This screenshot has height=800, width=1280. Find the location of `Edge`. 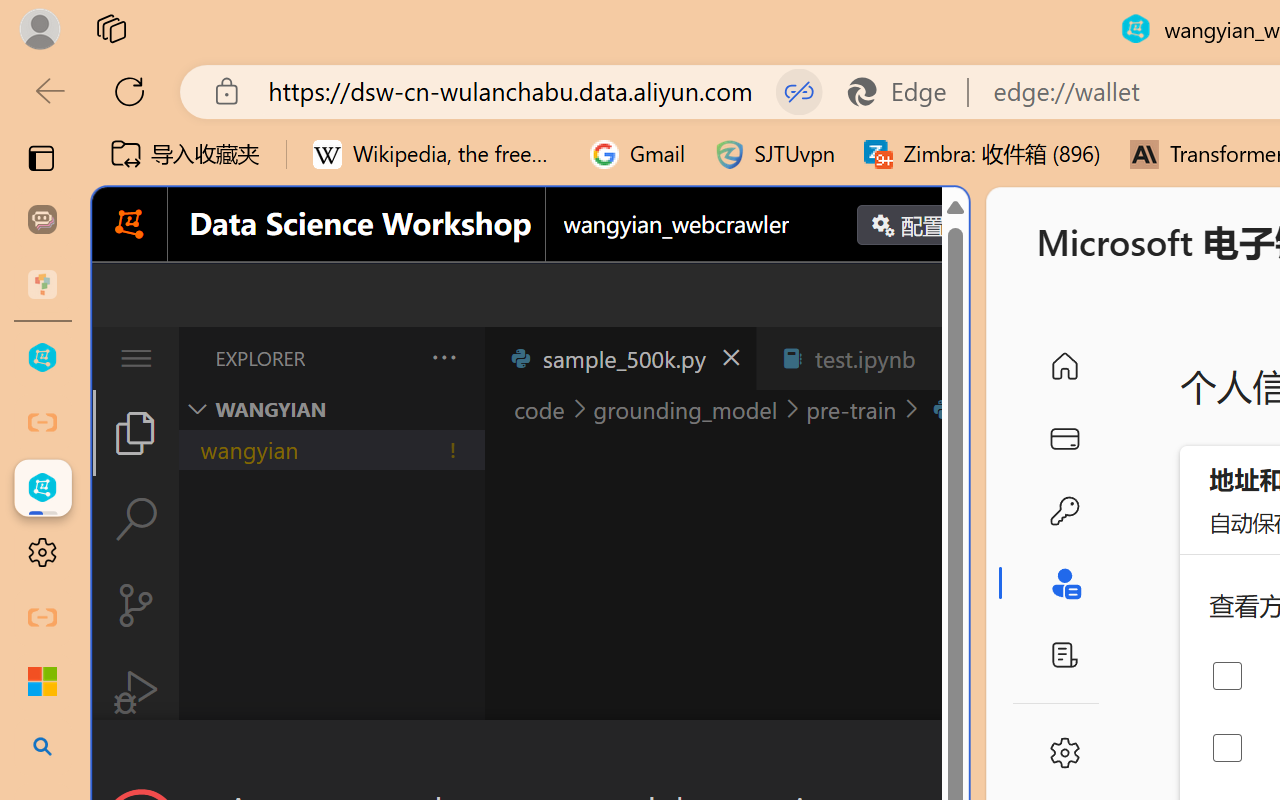

Edge is located at coordinates (906, 92).